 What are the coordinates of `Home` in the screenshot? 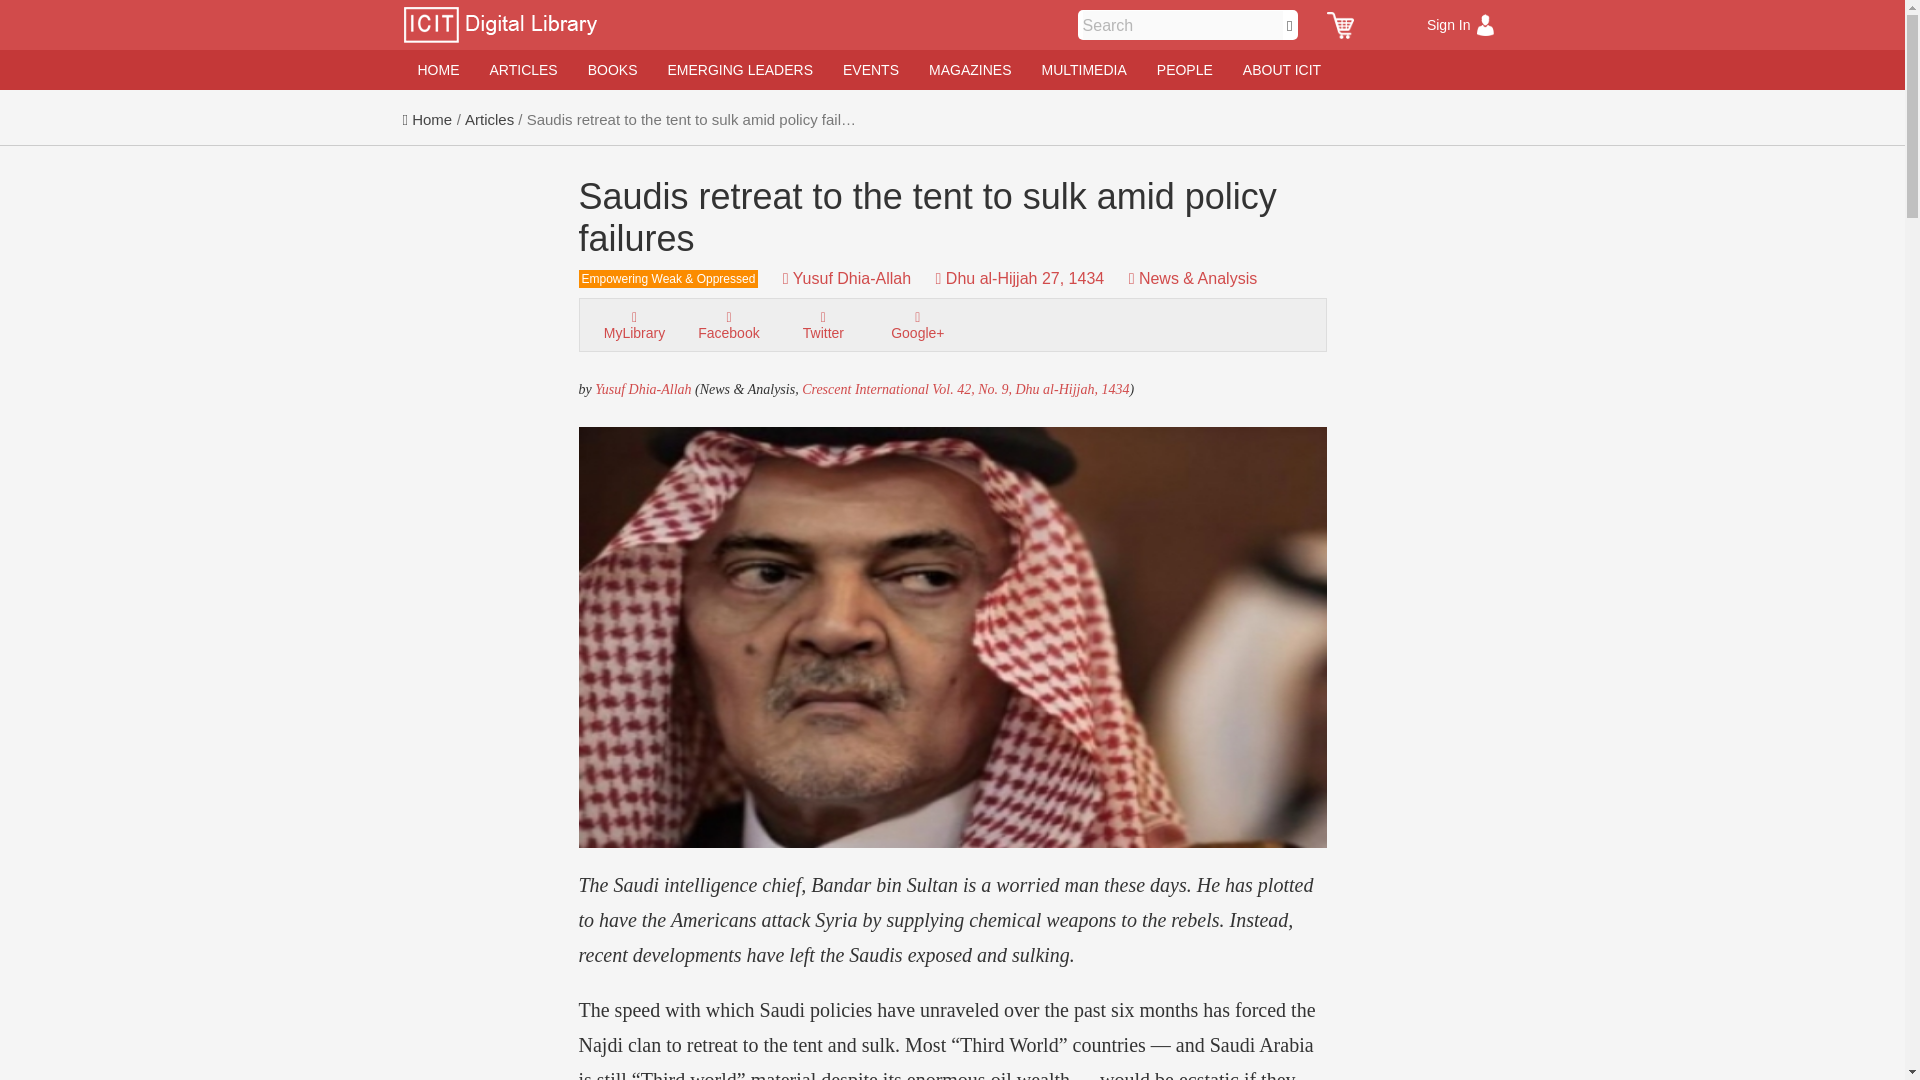 It's located at (426, 120).